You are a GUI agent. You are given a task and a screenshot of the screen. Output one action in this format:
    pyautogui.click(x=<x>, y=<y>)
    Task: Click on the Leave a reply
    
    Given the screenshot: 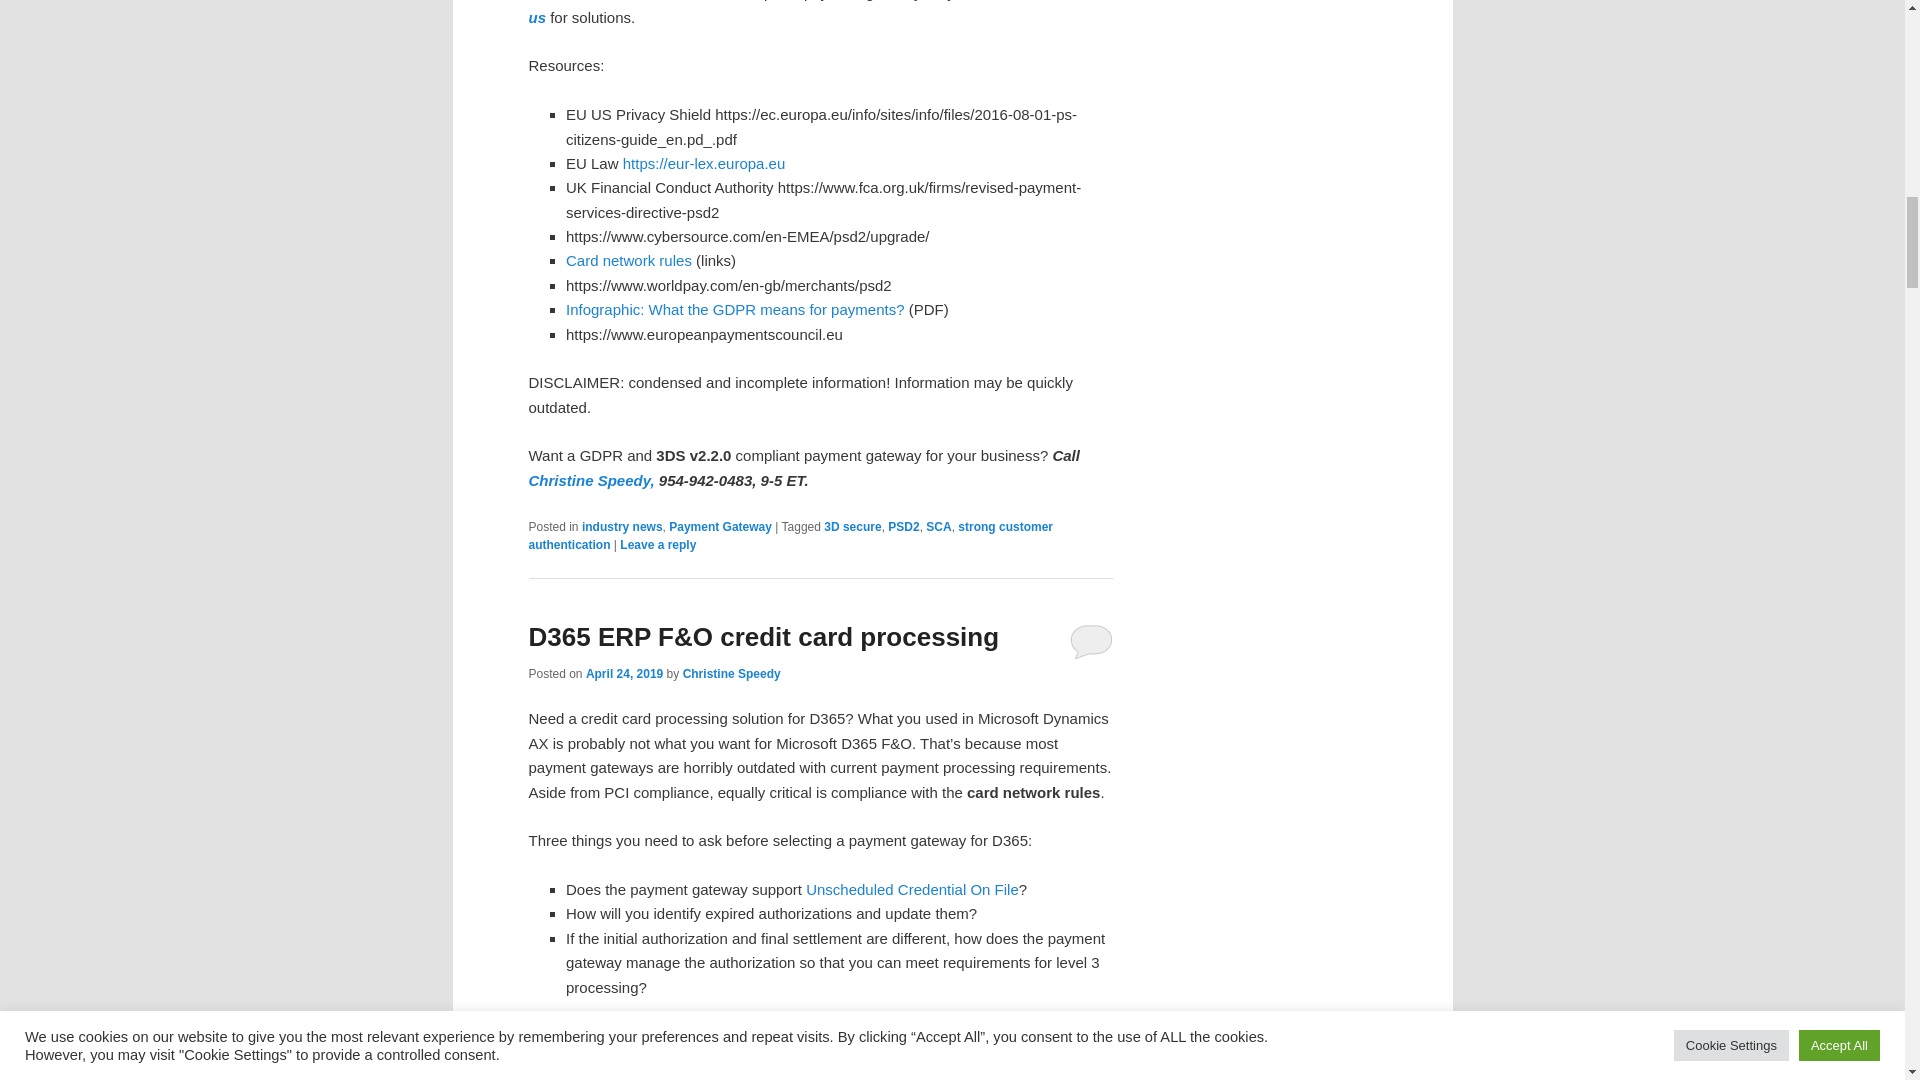 What is the action you would take?
    pyautogui.click(x=658, y=544)
    